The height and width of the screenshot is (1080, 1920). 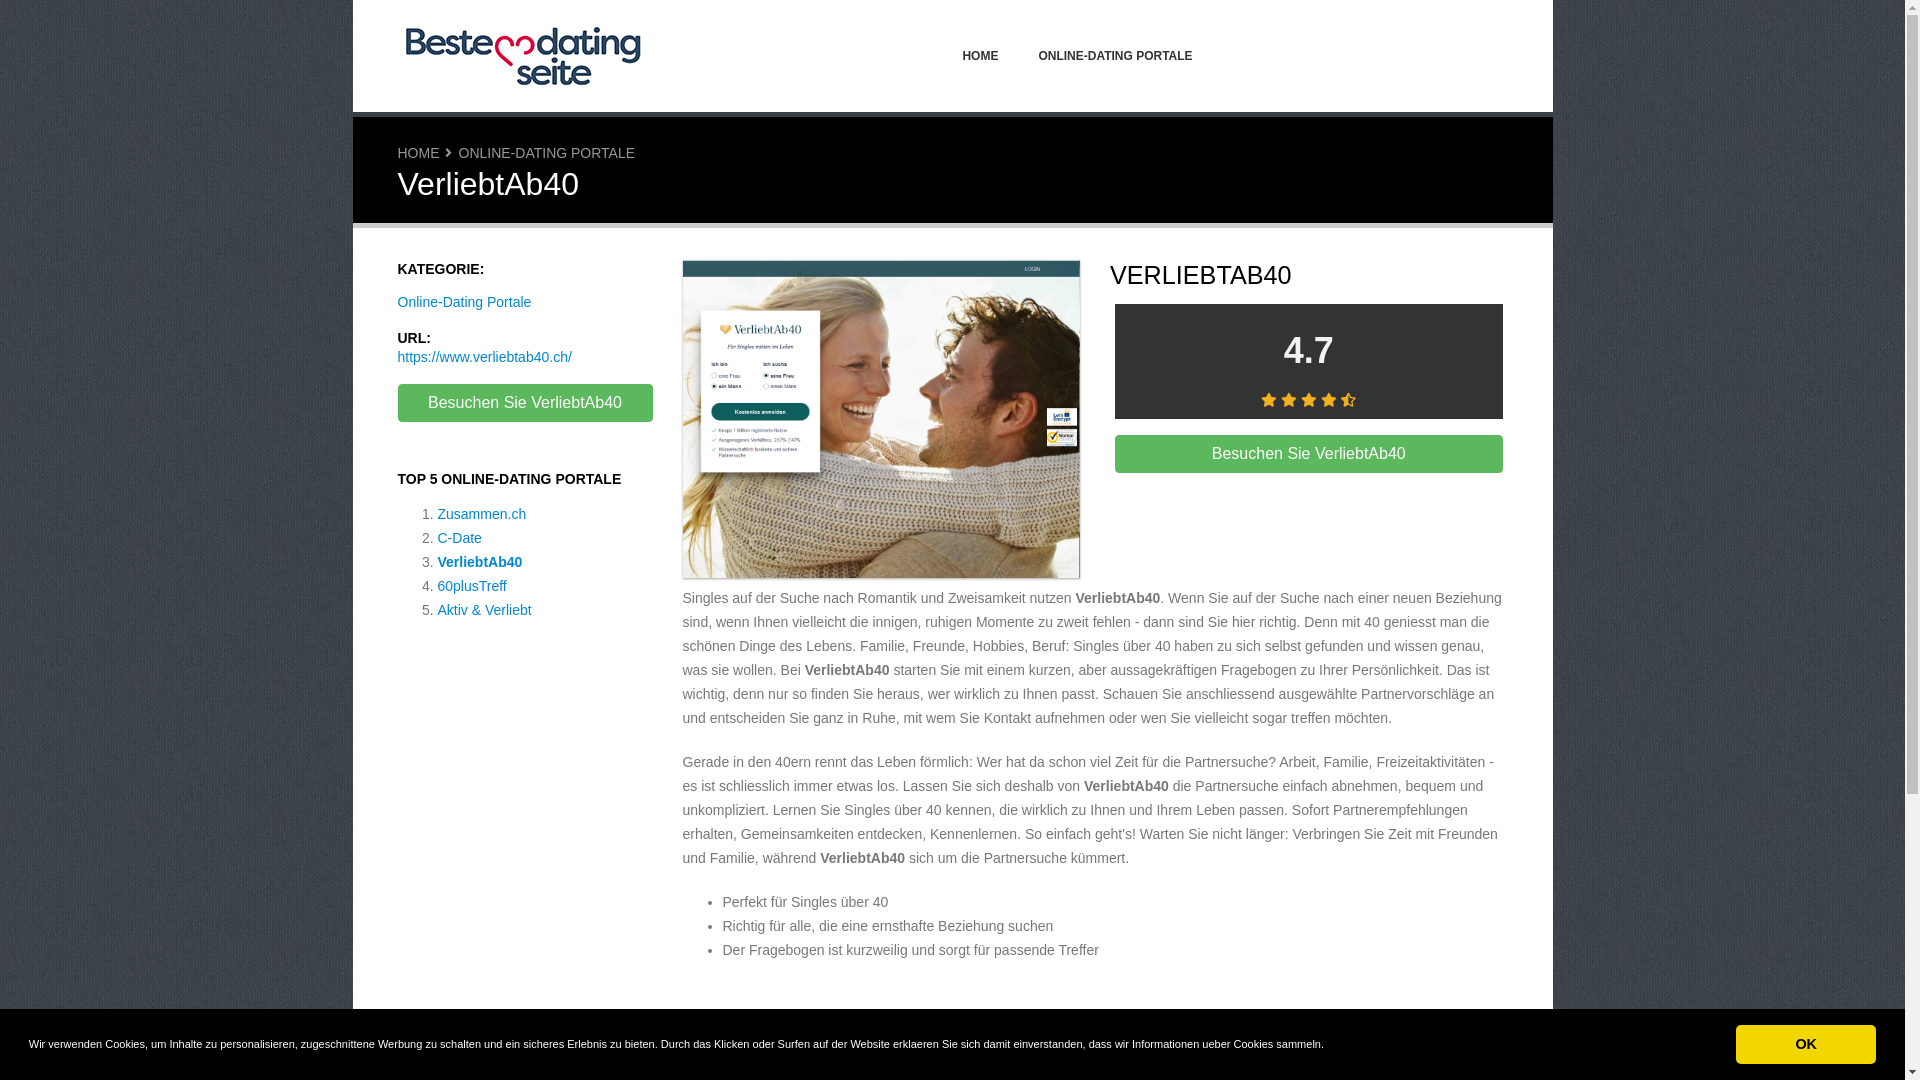 I want to click on Aktiv & Verliebt, so click(x=485, y=610).